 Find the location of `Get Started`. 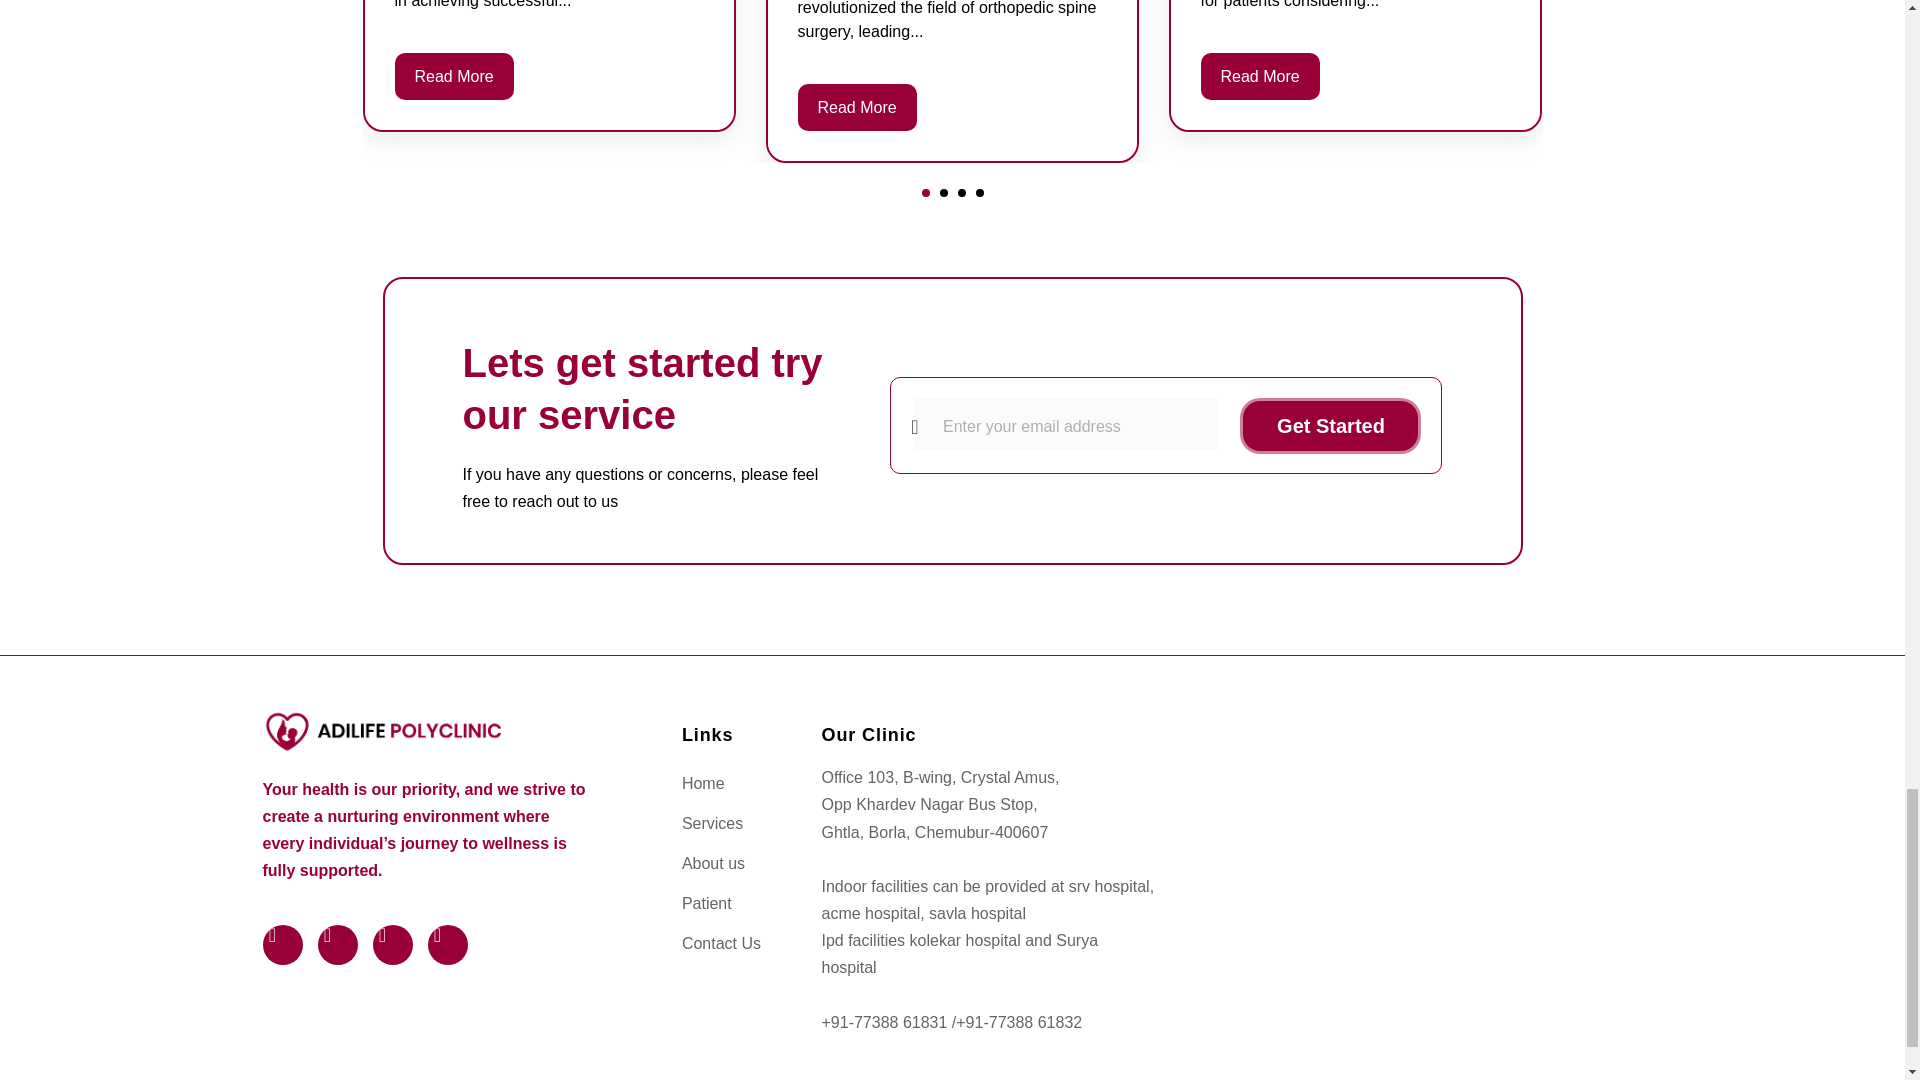

Get Started is located at coordinates (1330, 426).